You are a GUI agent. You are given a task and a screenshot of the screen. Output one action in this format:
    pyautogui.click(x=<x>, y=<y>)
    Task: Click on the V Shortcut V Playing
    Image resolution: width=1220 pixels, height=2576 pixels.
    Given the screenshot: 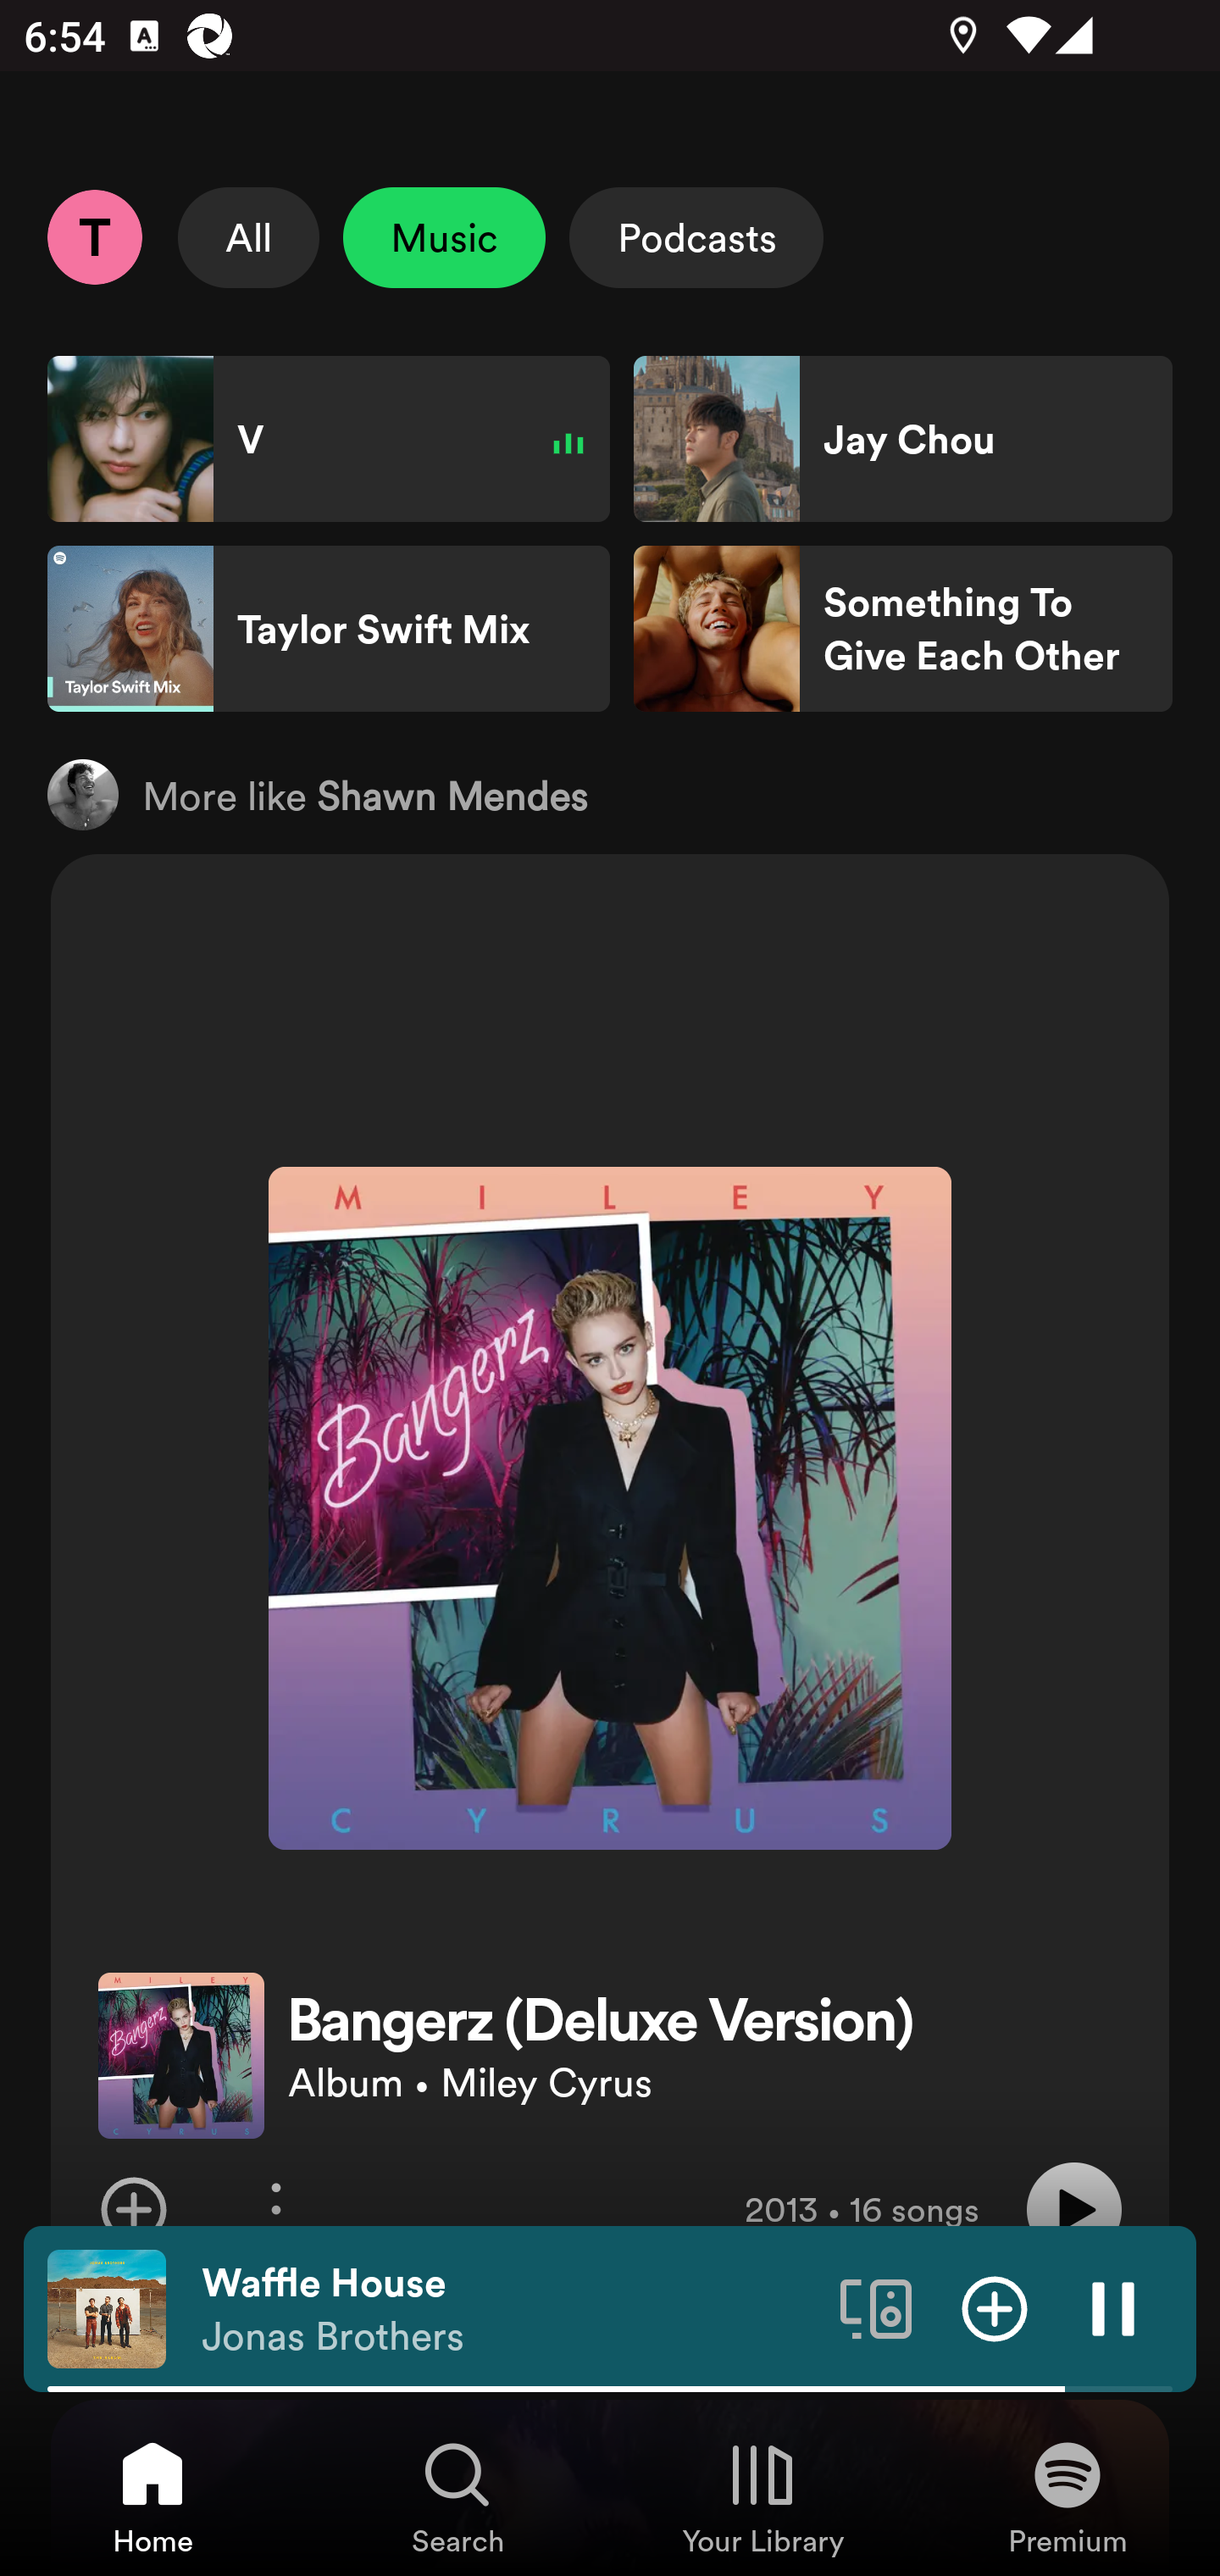 What is the action you would take?
    pyautogui.click(x=329, y=439)
    